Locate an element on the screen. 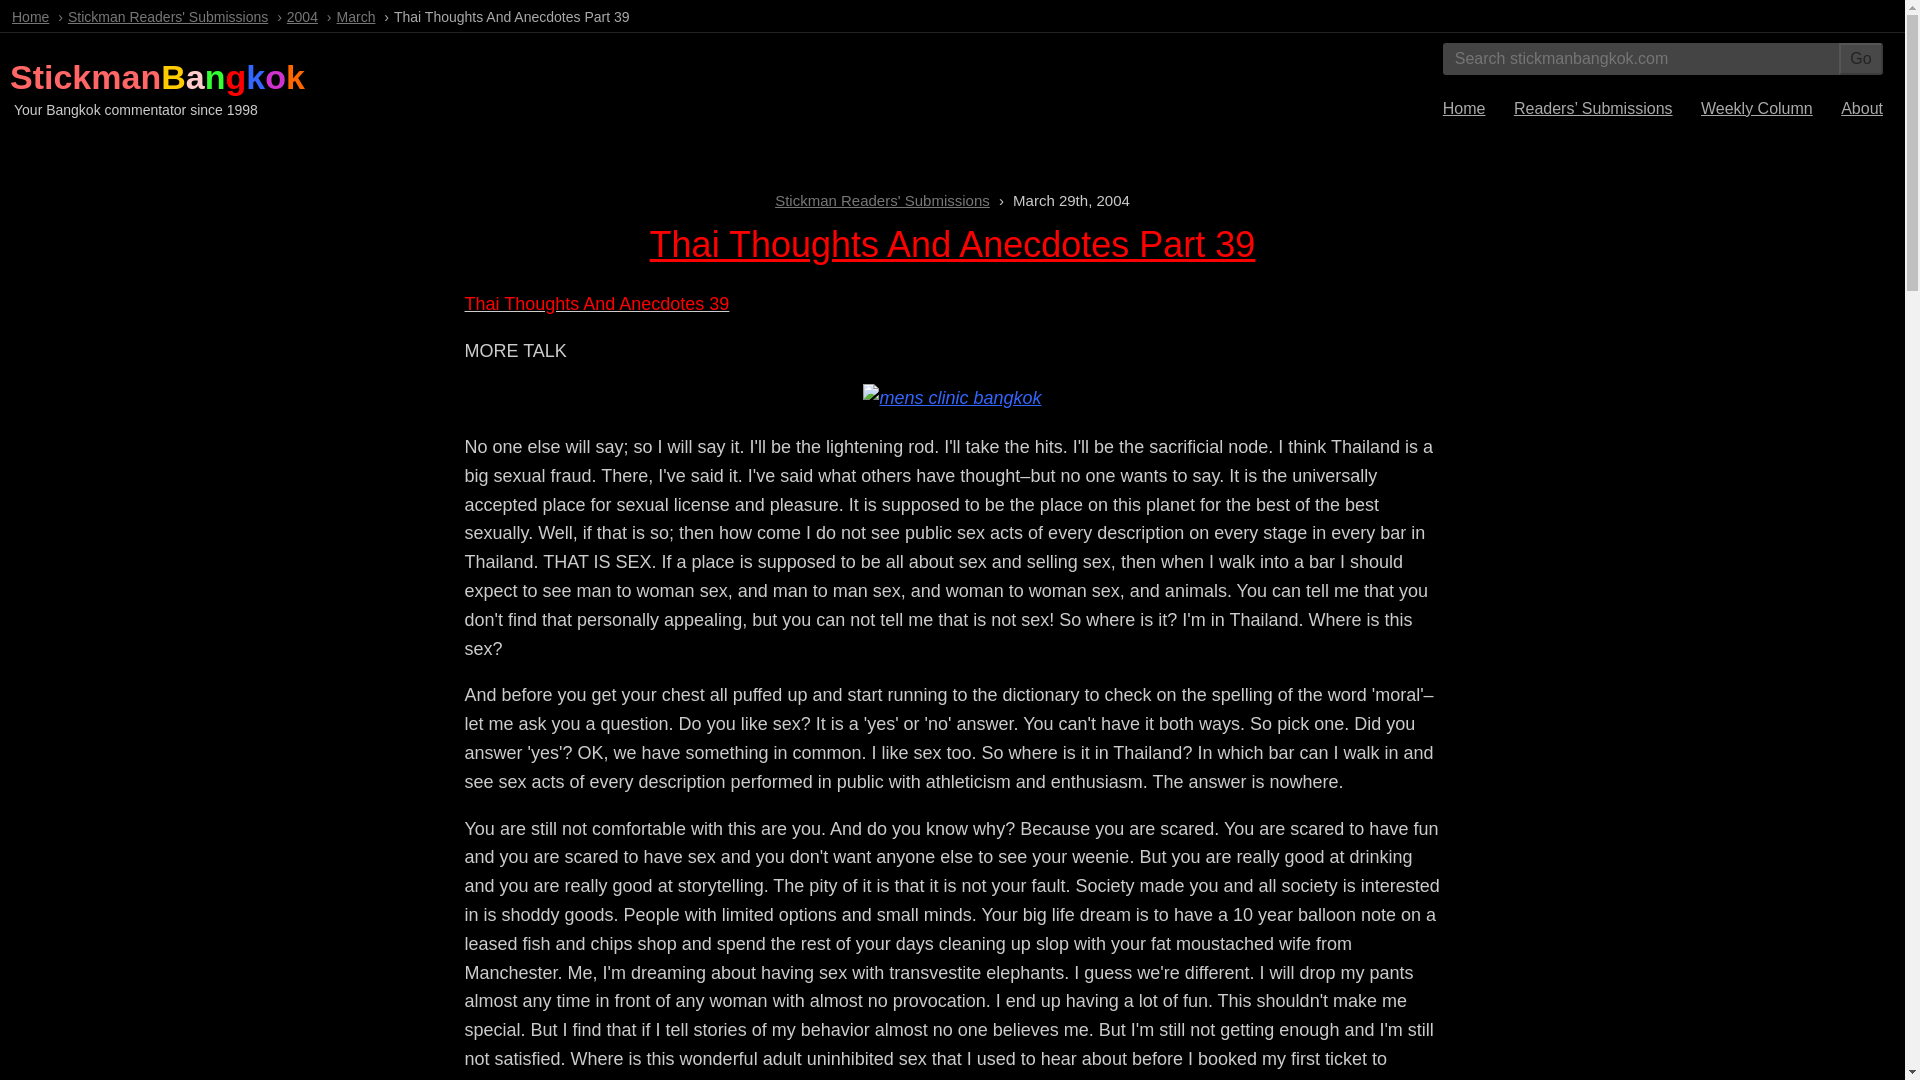 This screenshot has height=1080, width=1920. Go is located at coordinates (1861, 58).